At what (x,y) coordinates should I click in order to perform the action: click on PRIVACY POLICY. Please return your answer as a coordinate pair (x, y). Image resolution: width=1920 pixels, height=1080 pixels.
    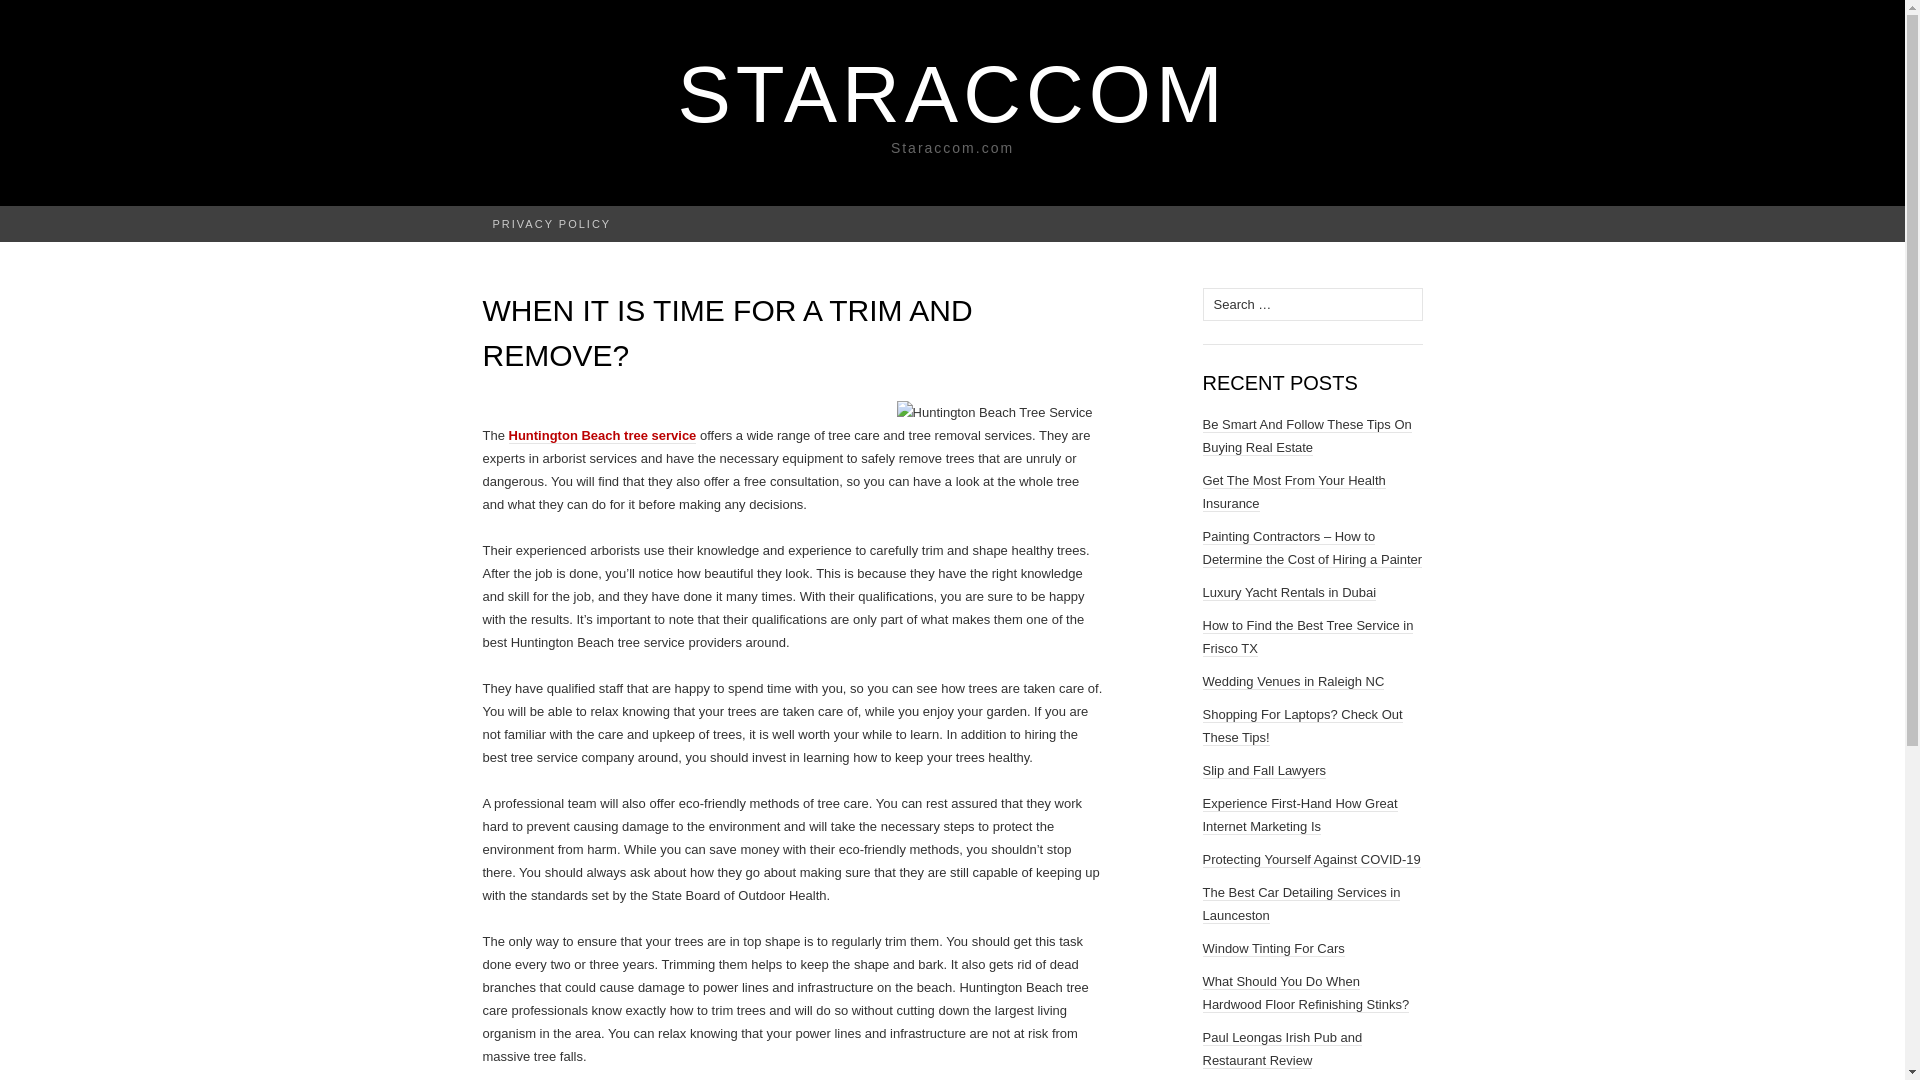
    Looking at the image, I should click on (552, 224).